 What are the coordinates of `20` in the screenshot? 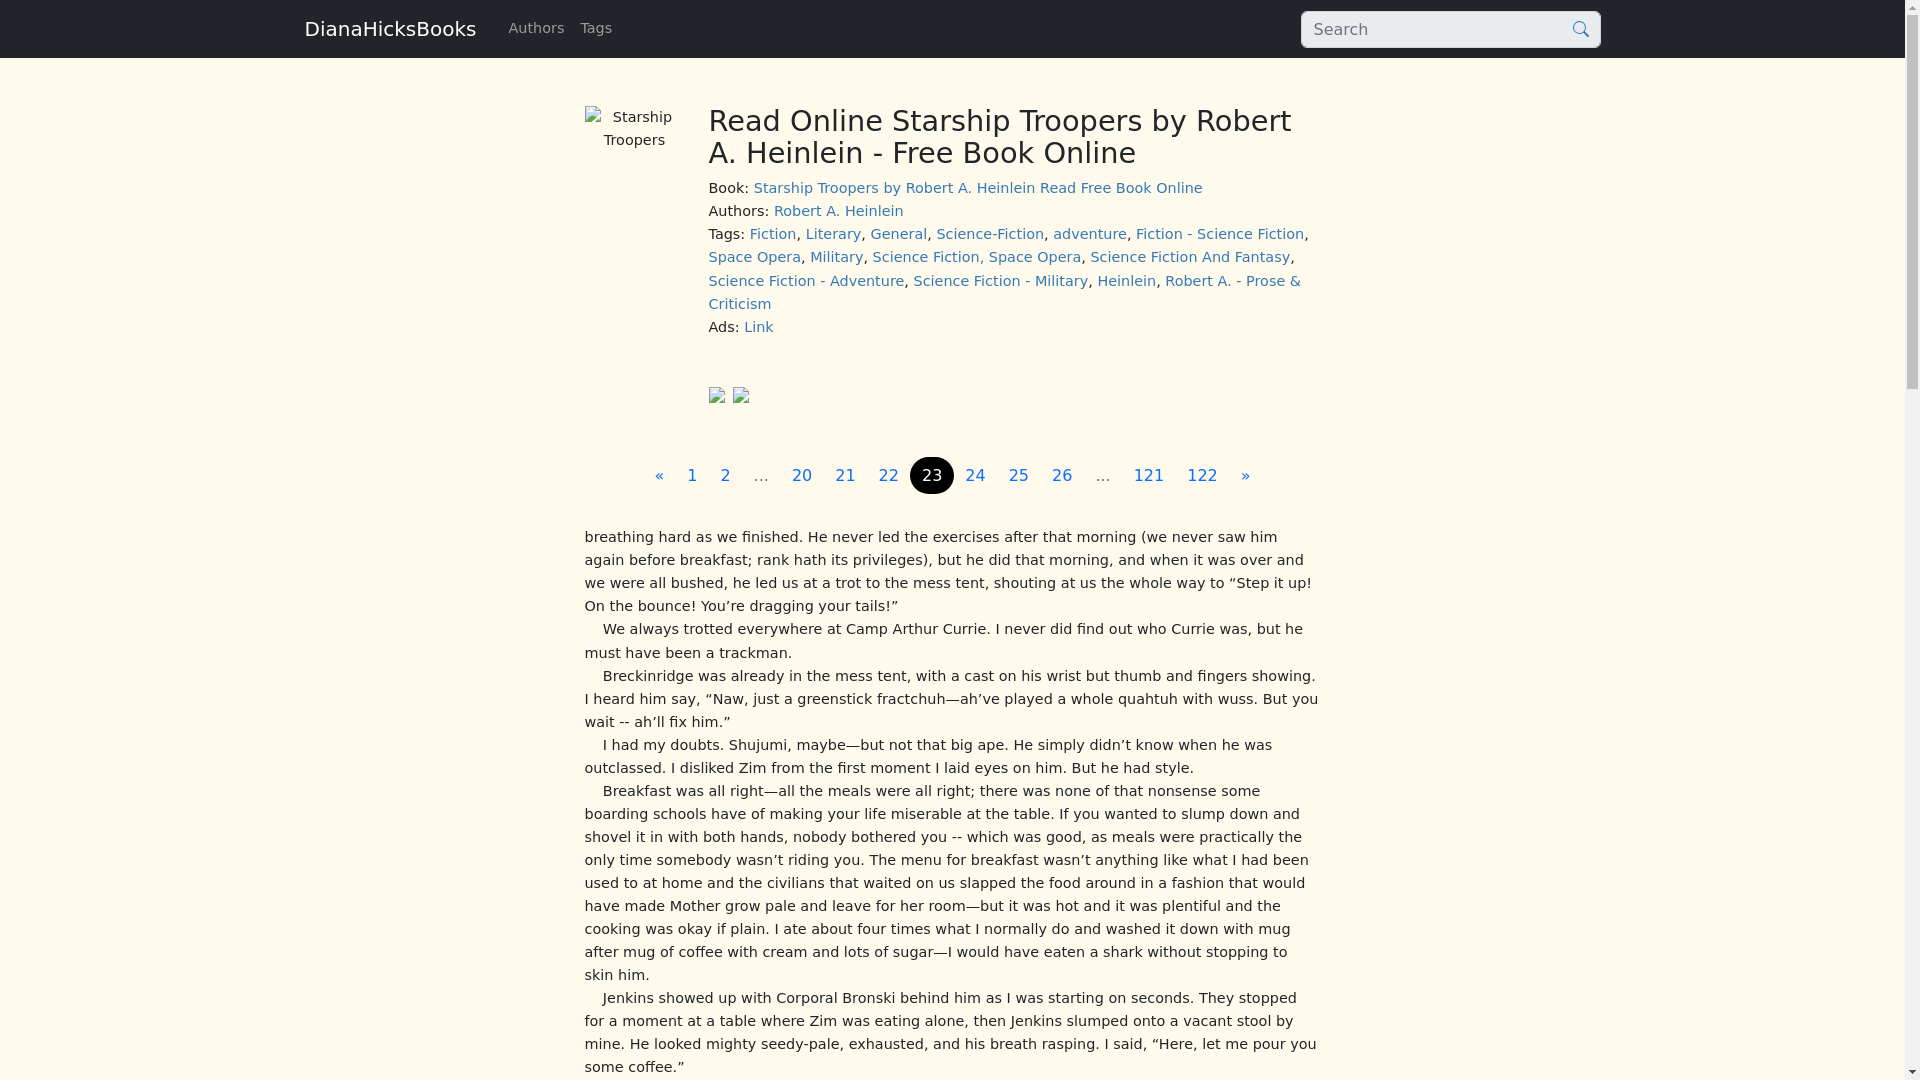 It's located at (801, 475).